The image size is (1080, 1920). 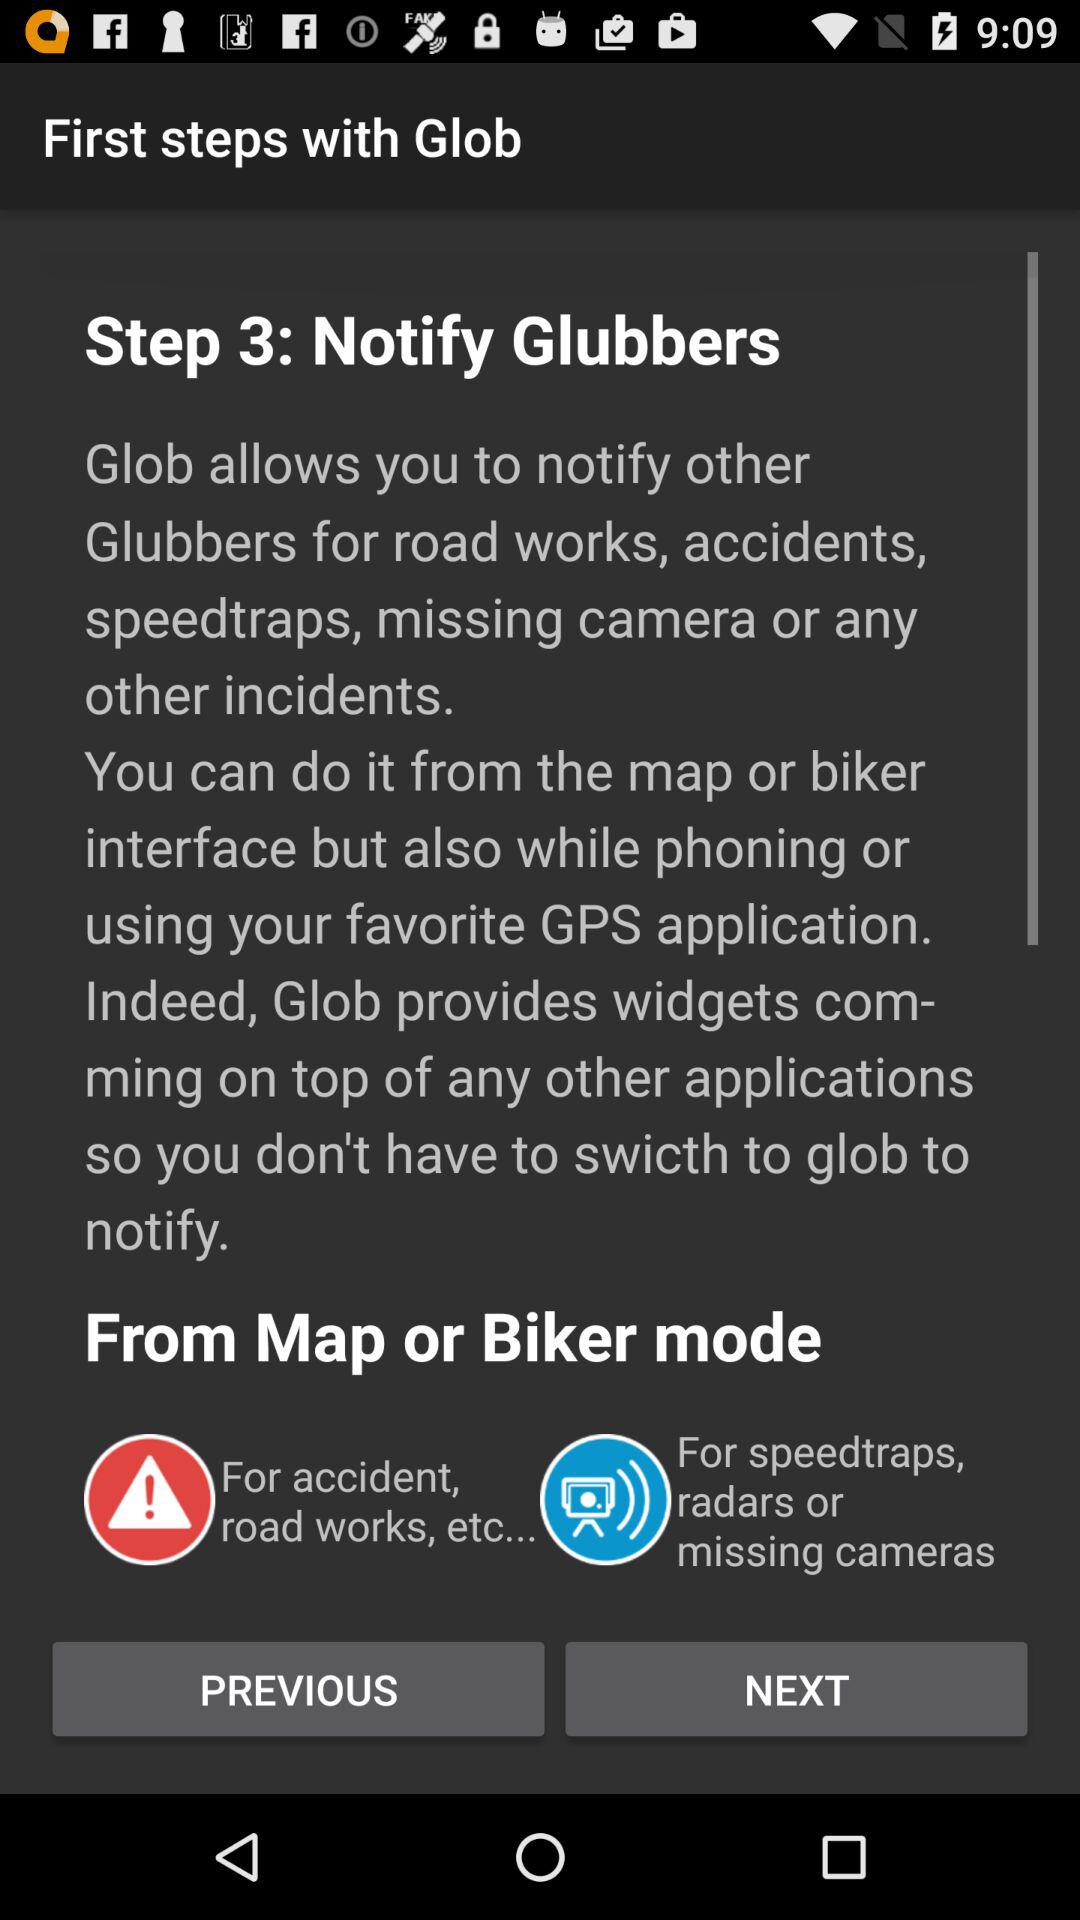 I want to click on turn off the previous icon, so click(x=298, y=1689).